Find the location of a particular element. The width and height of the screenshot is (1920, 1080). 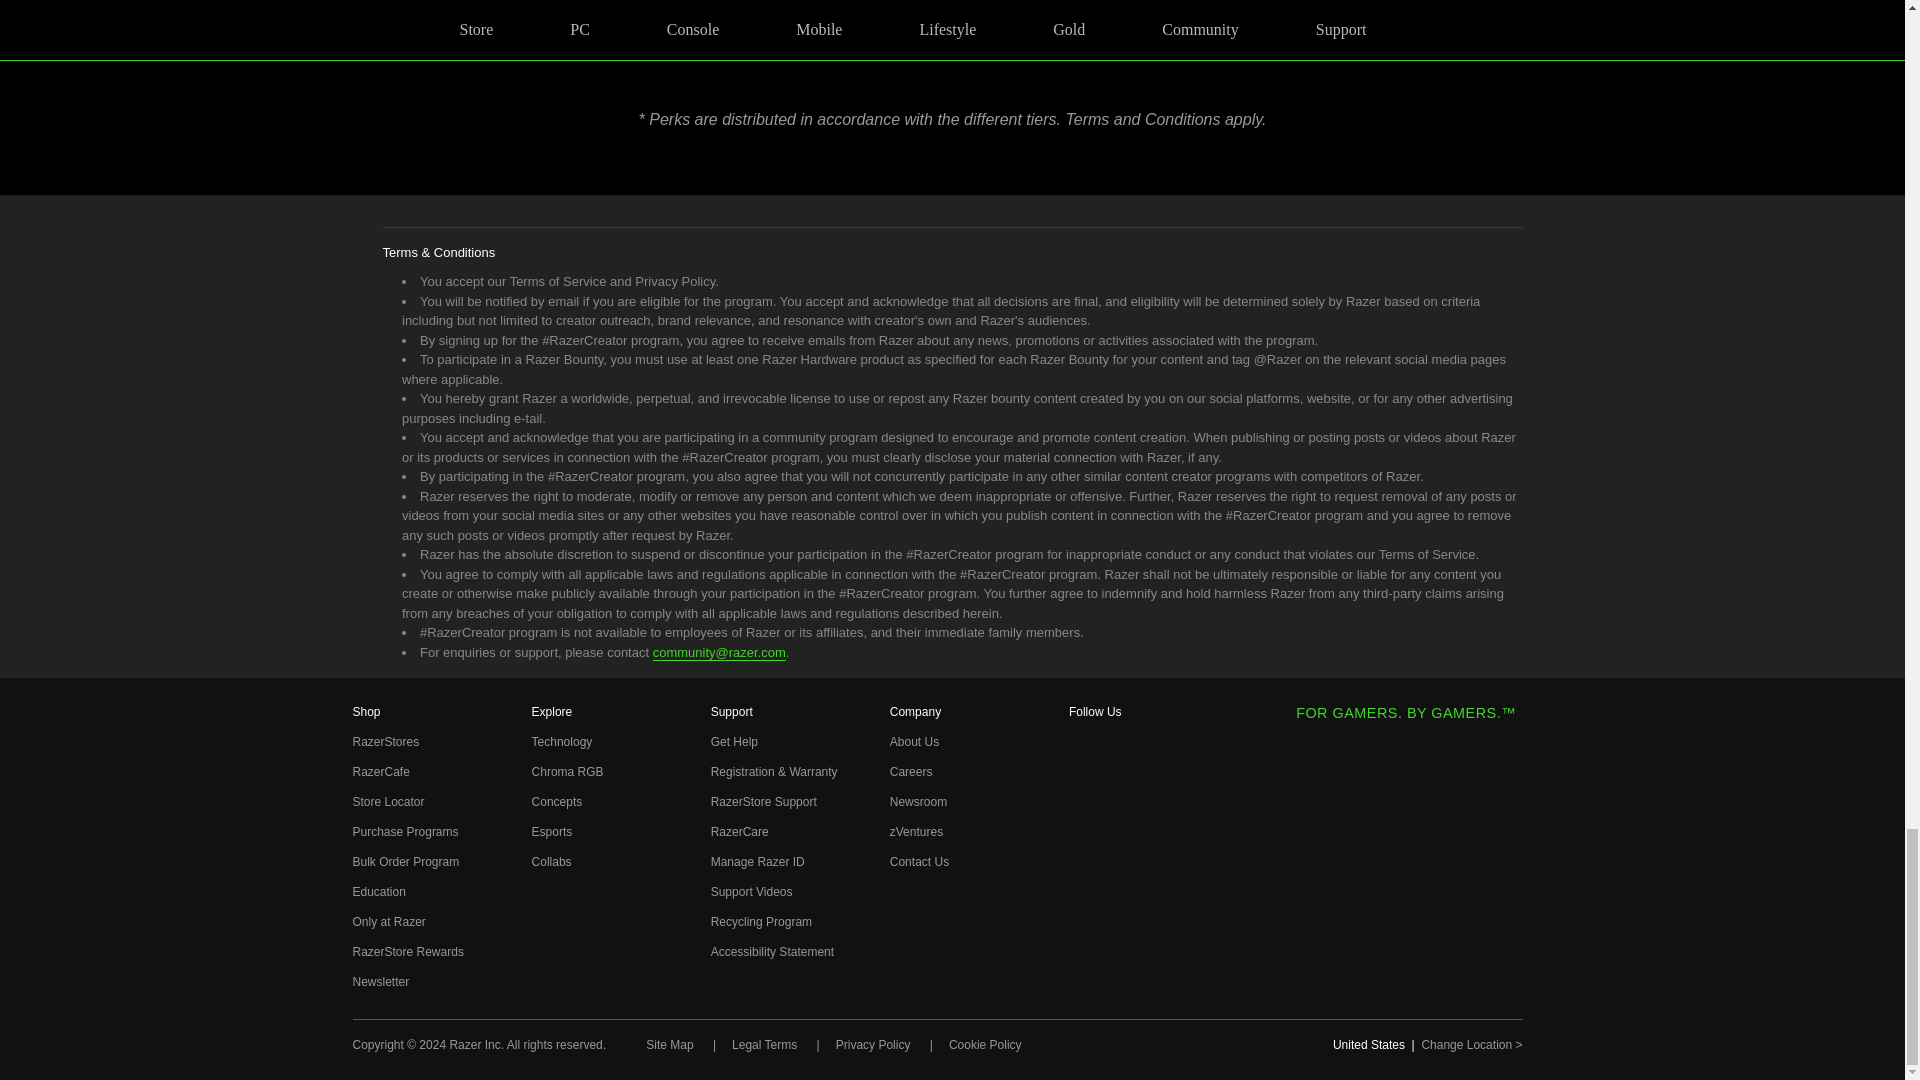

Instagram is located at coordinates (1082, 779).